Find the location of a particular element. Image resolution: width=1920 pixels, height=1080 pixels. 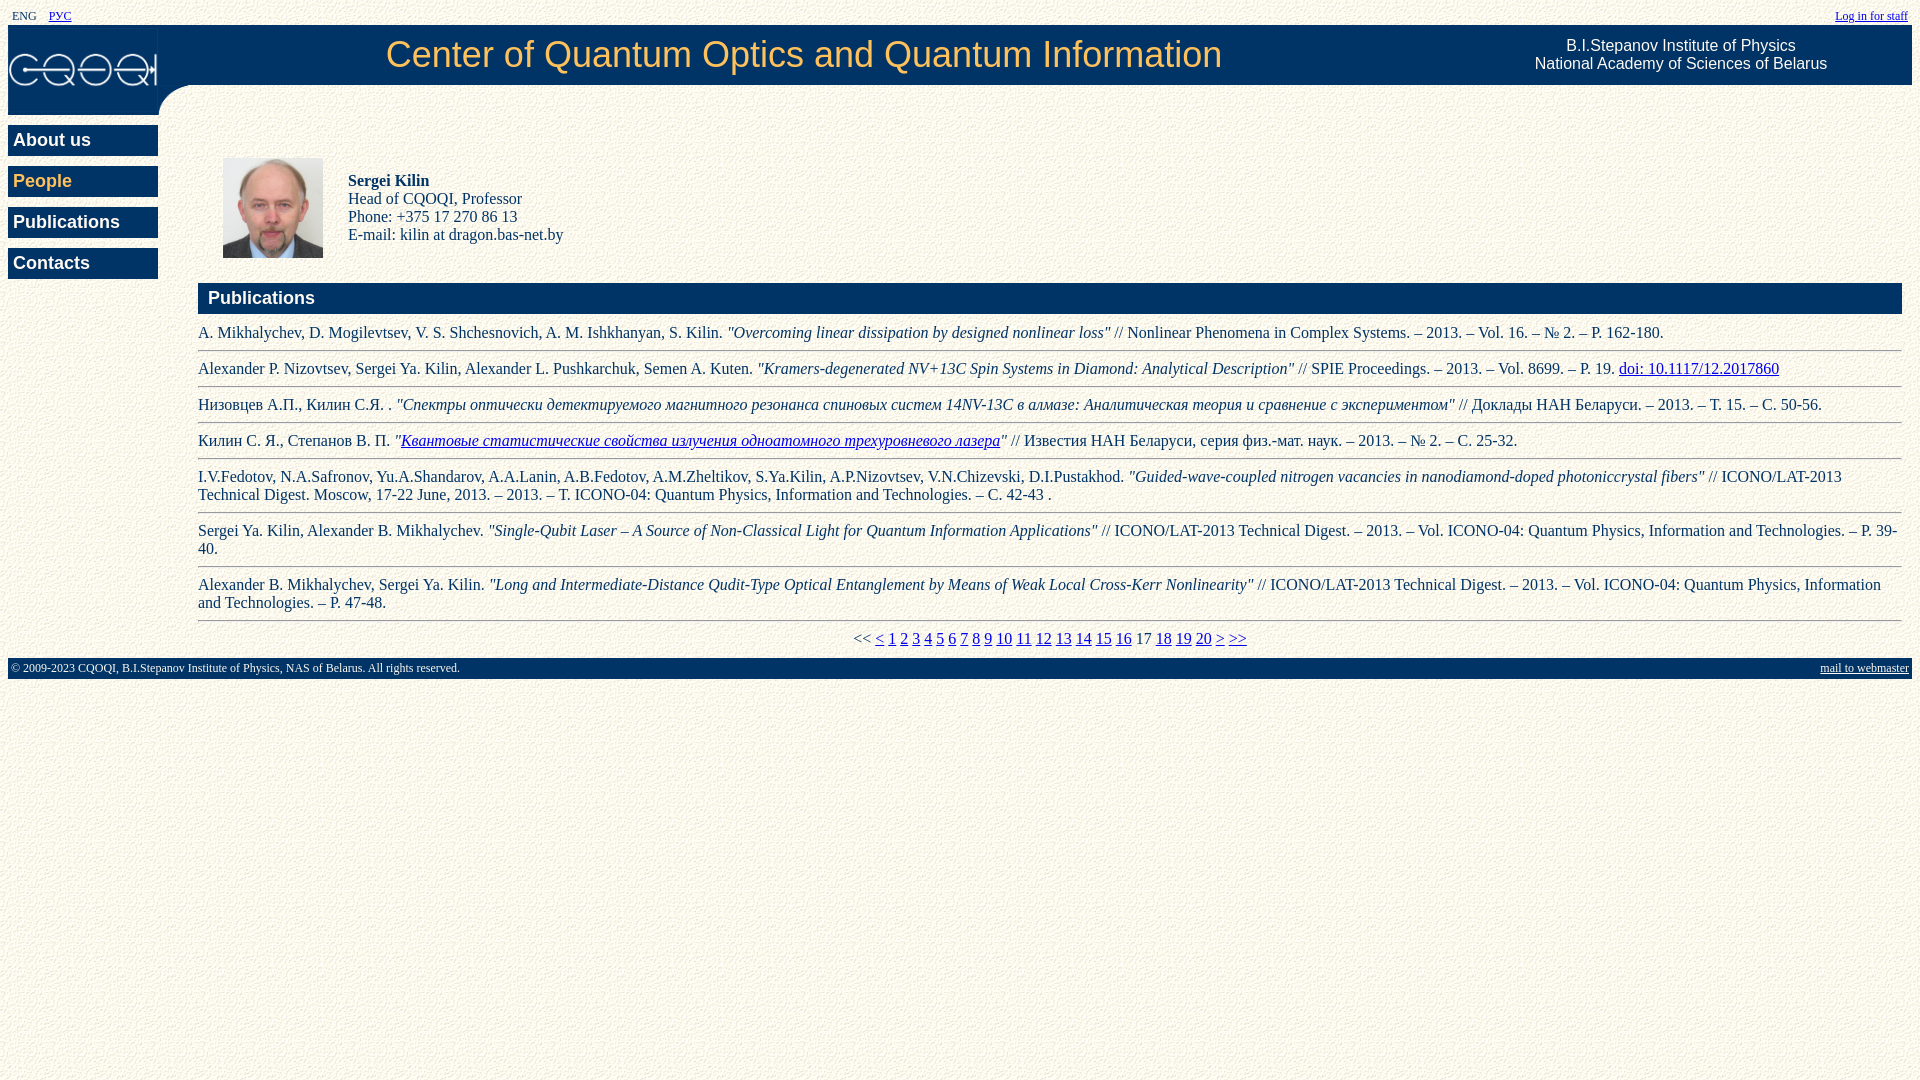

< is located at coordinates (880, 638).